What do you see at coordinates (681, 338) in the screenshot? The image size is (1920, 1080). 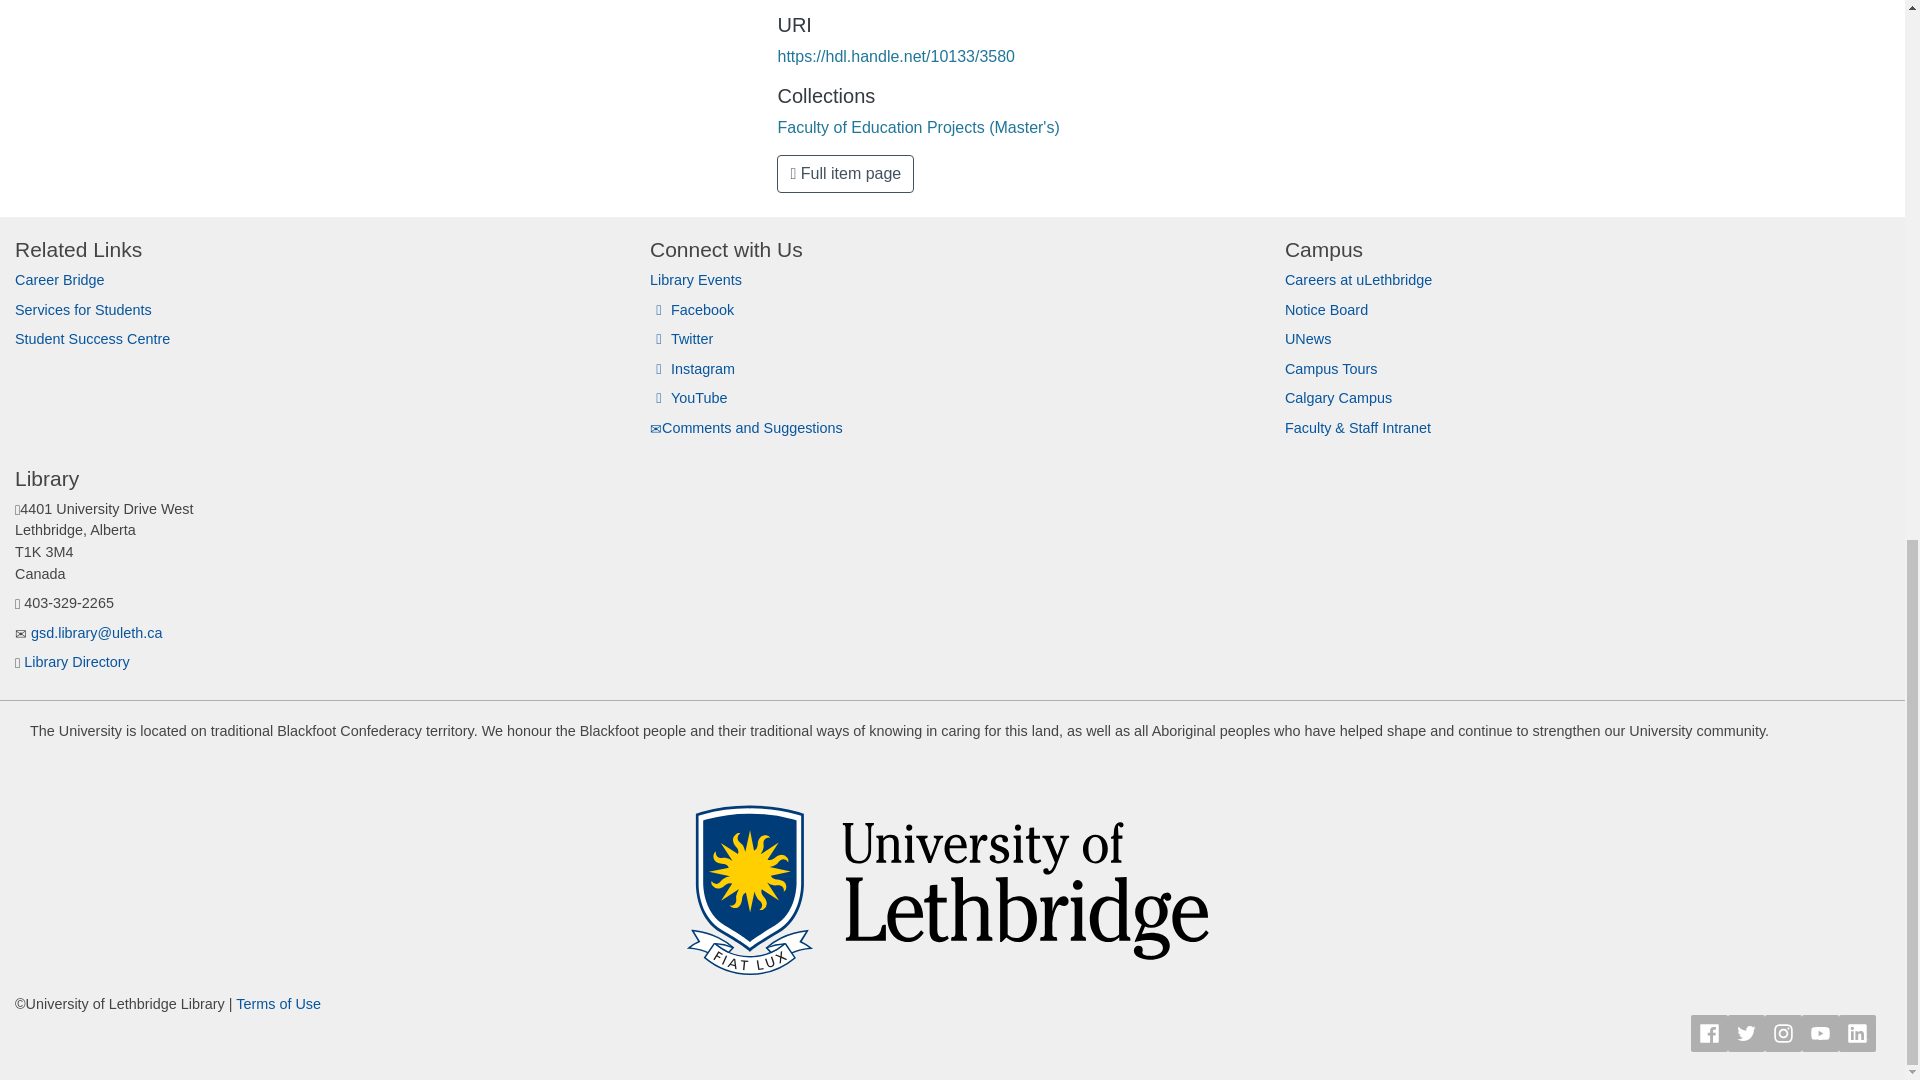 I see `Twitter` at bounding box center [681, 338].